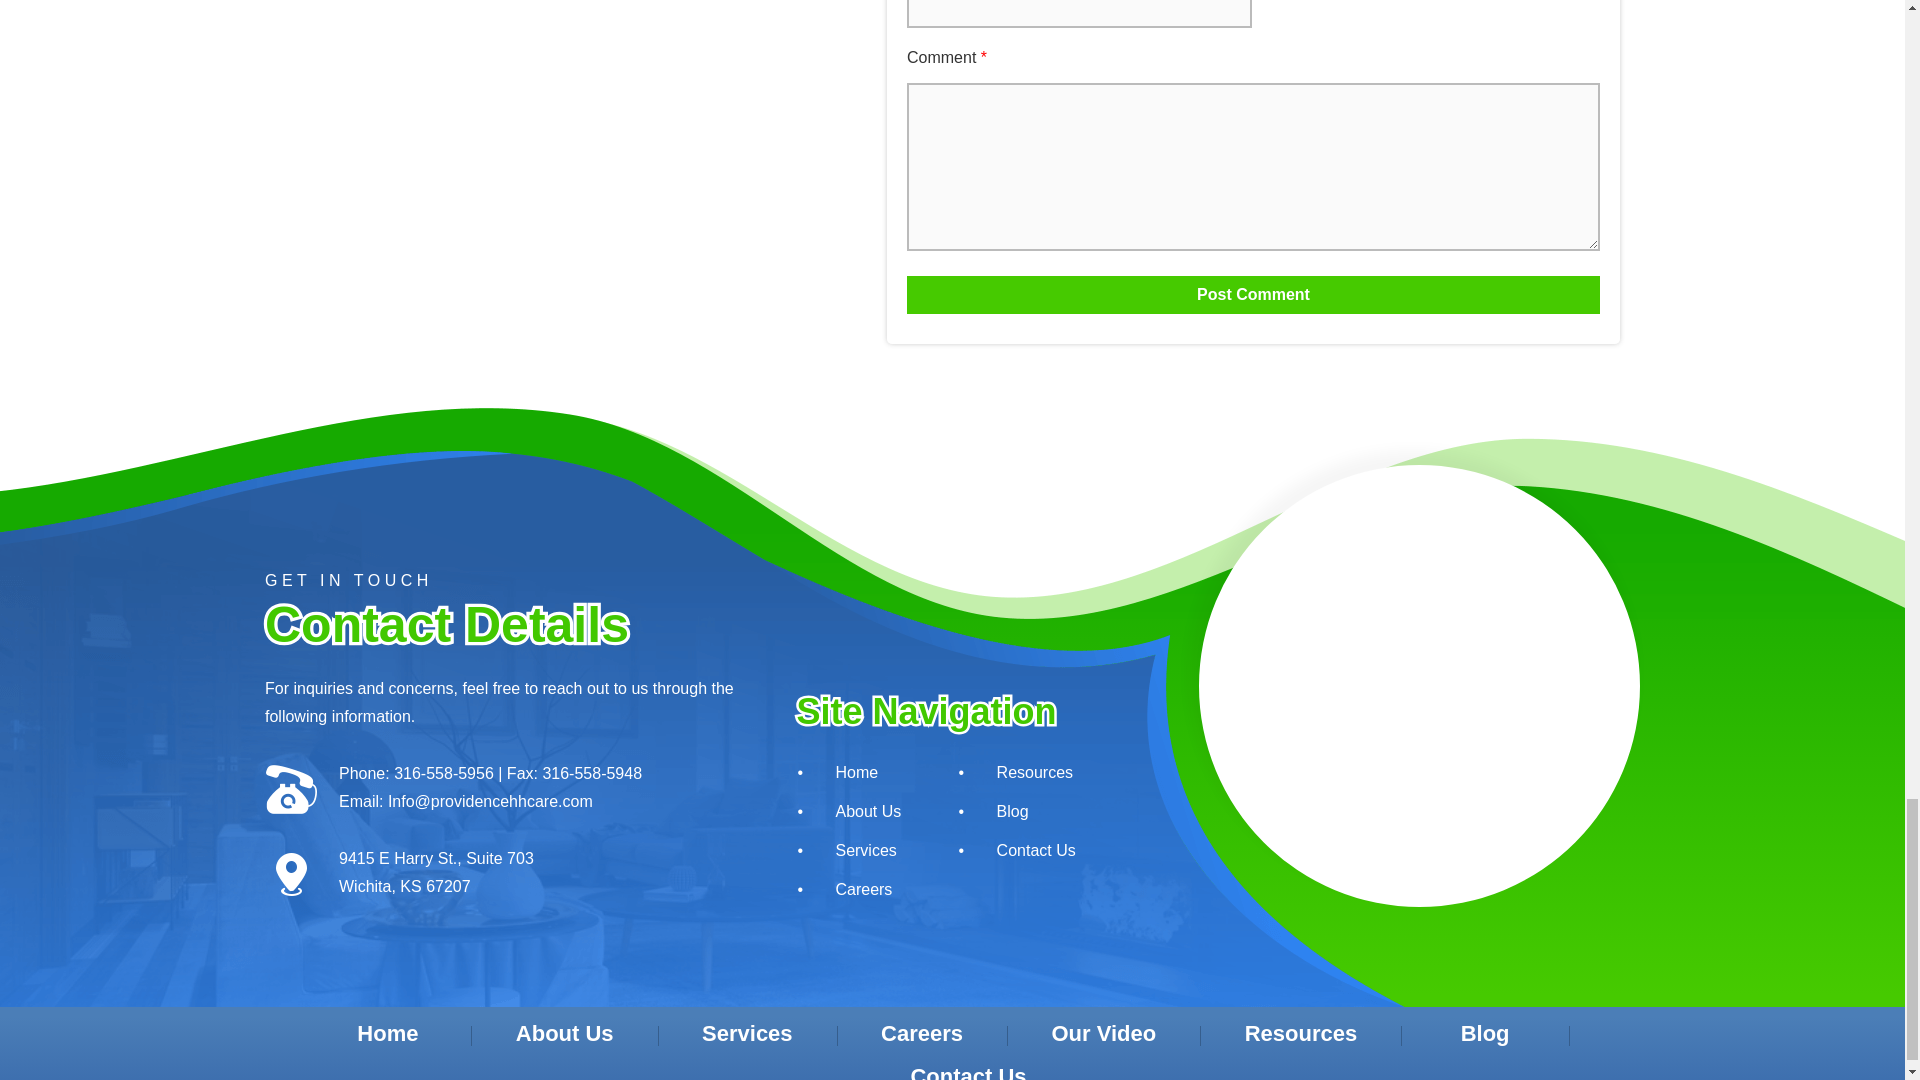 This screenshot has width=1920, height=1080. What do you see at coordinates (500, 625) in the screenshot?
I see `Contact Details` at bounding box center [500, 625].